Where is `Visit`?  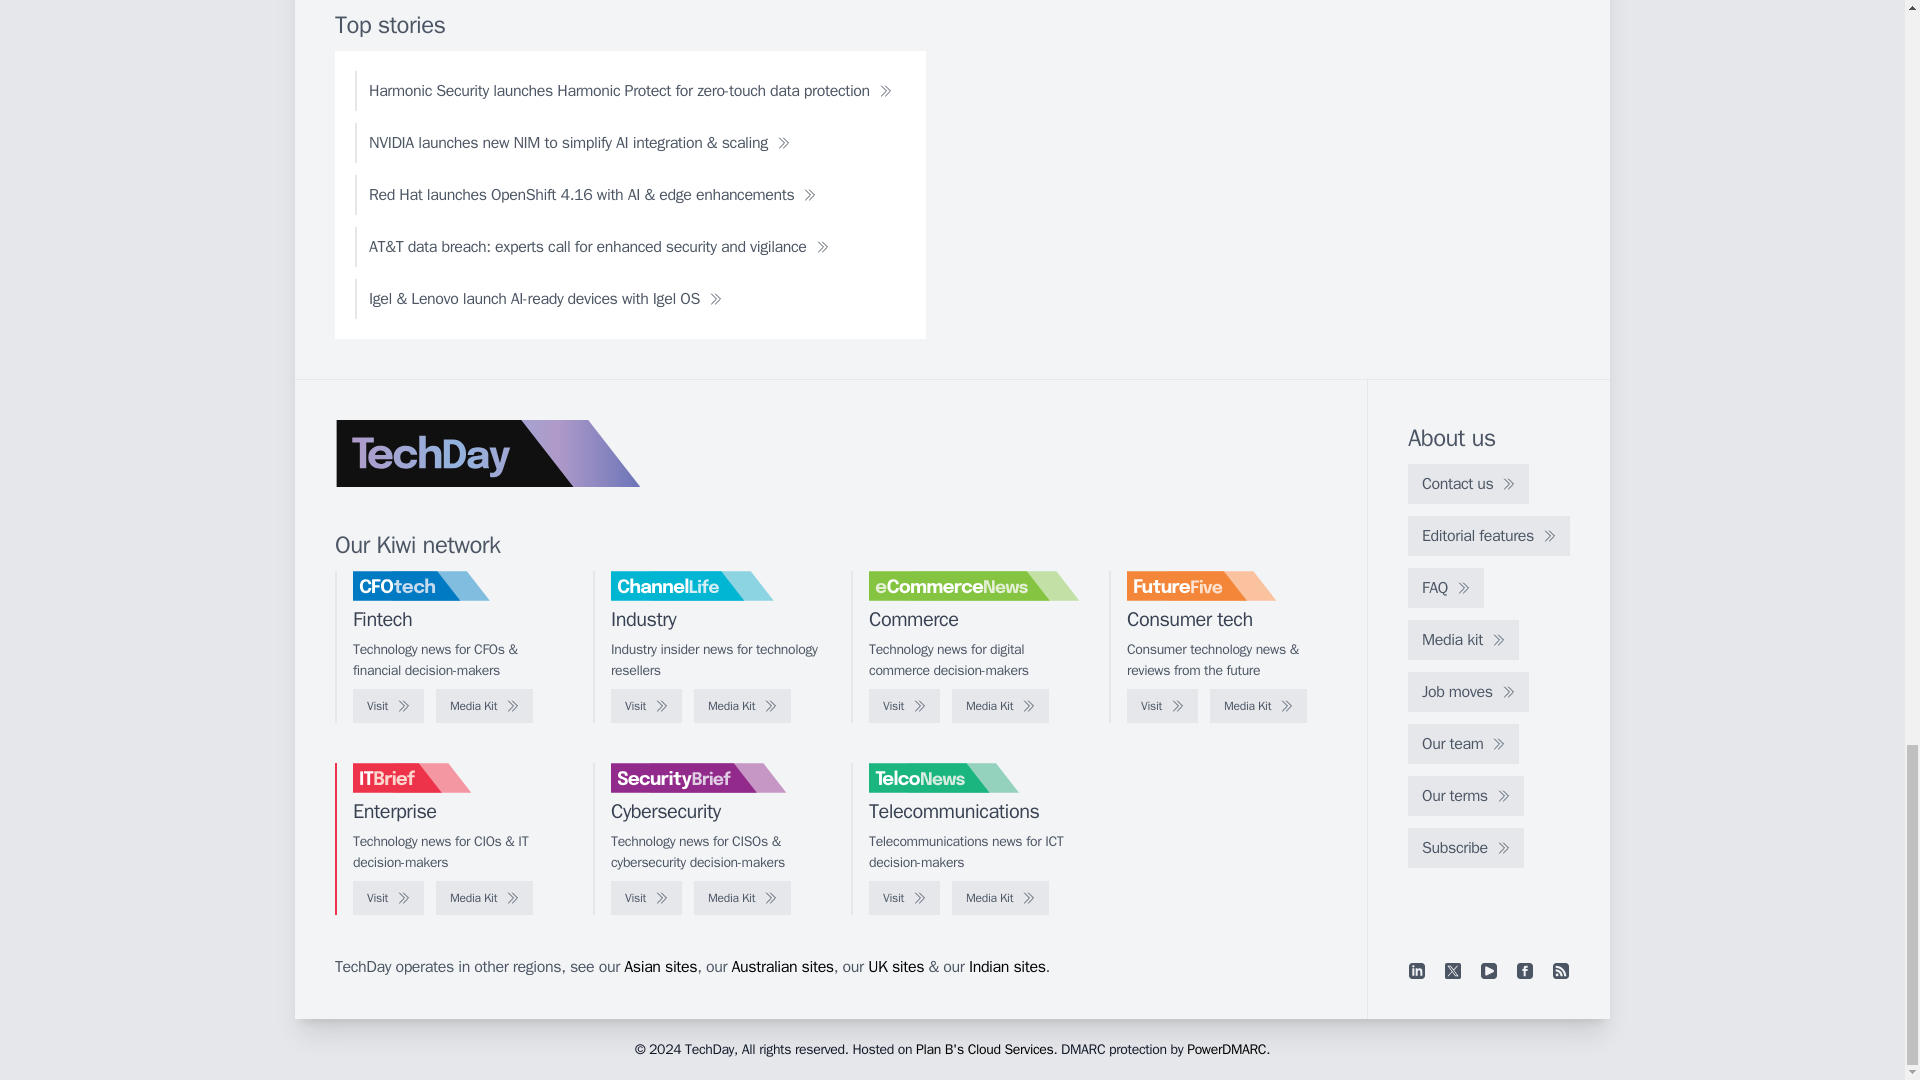 Visit is located at coordinates (646, 706).